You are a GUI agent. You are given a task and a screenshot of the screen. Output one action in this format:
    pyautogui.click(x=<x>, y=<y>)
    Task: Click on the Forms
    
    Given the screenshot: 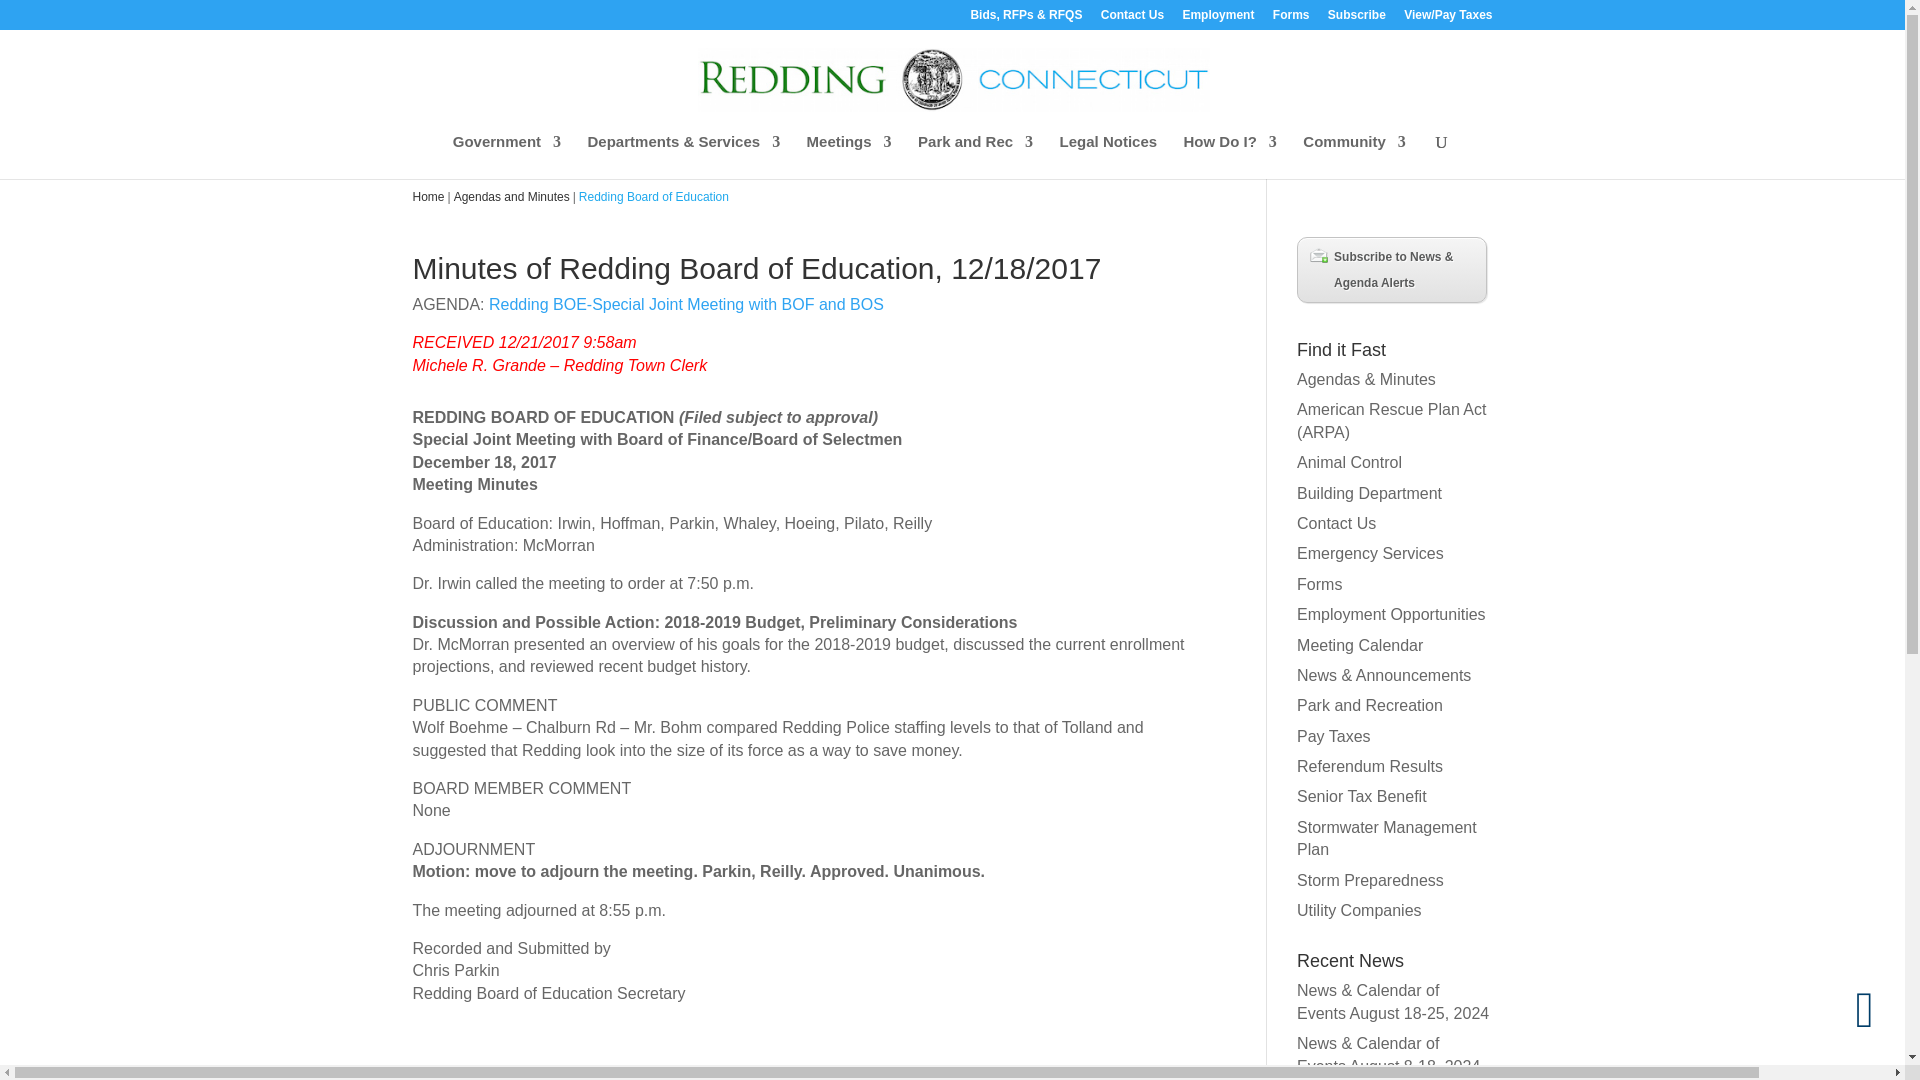 What is the action you would take?
    pyautogui.click(x=1290, y=19)
    